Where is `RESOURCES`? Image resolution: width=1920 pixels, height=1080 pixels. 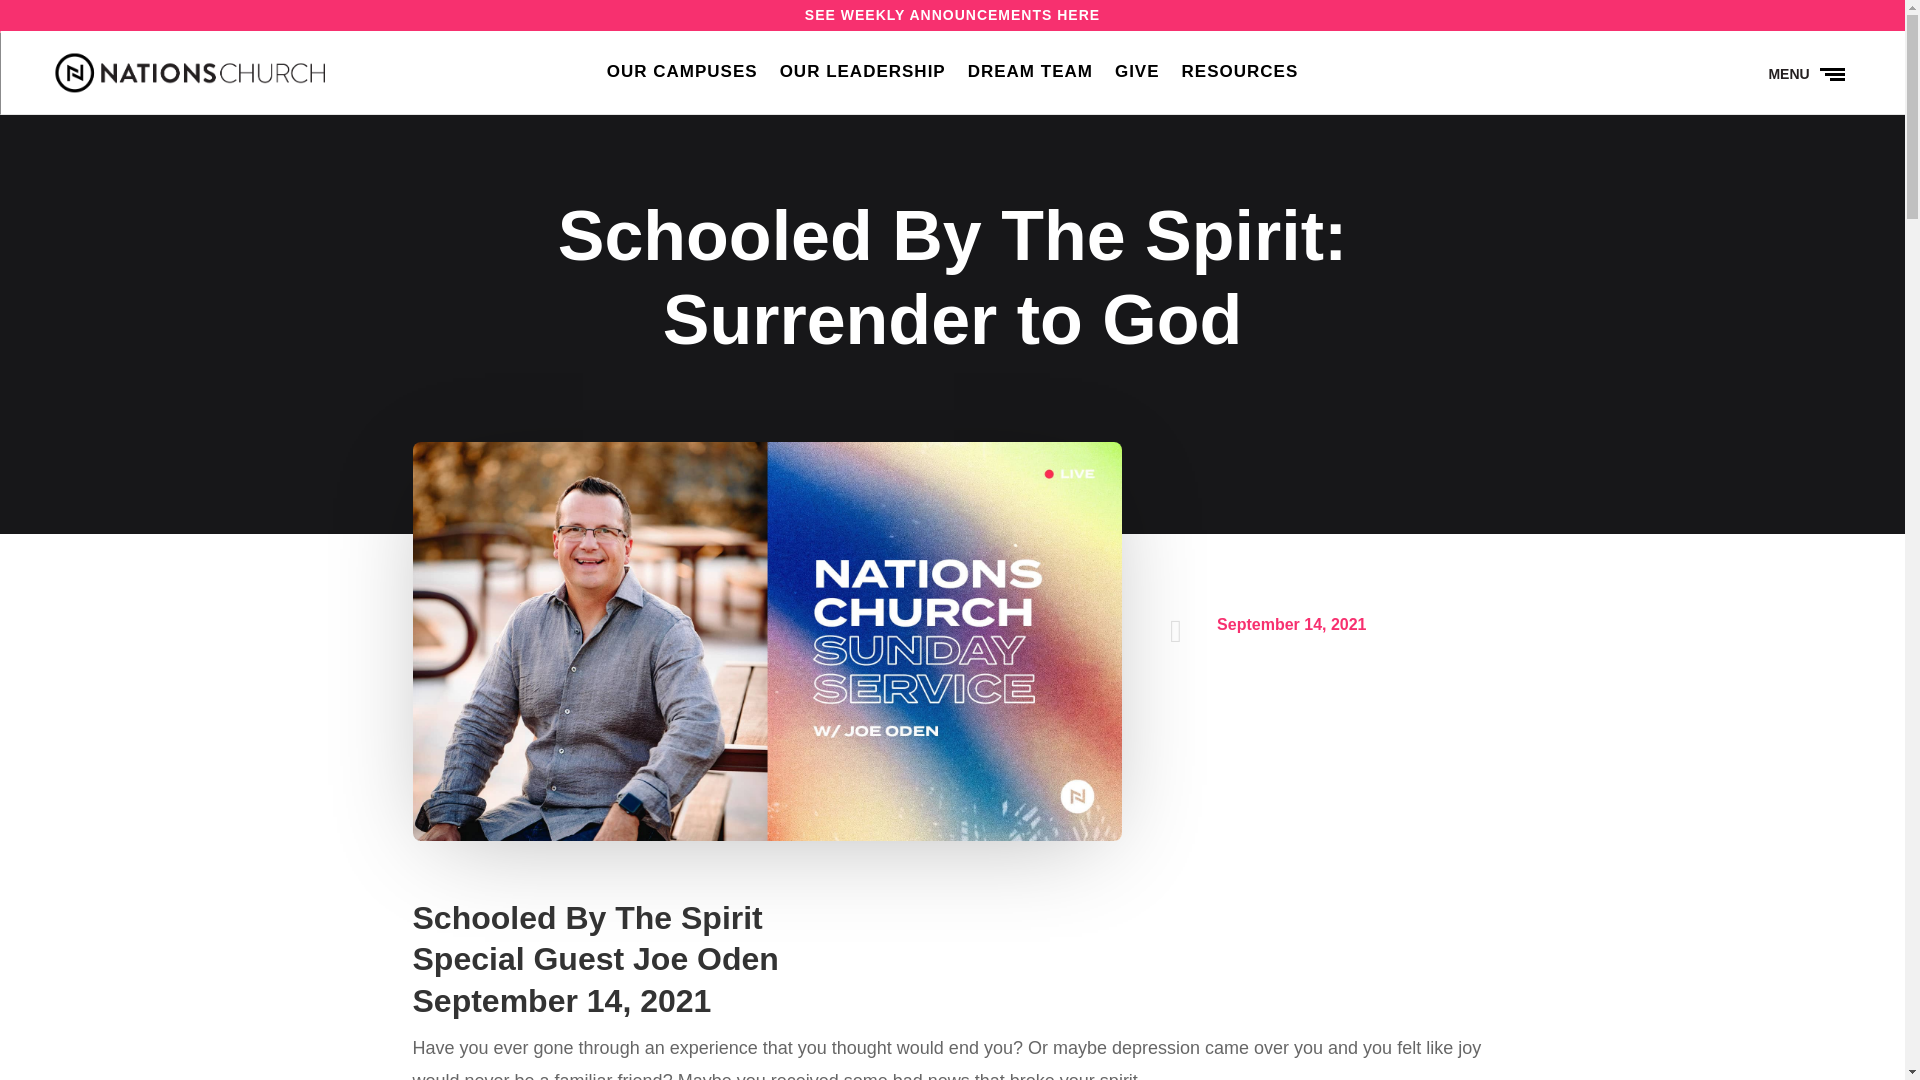 RESOURCES is located at coordinates (1240, 76).